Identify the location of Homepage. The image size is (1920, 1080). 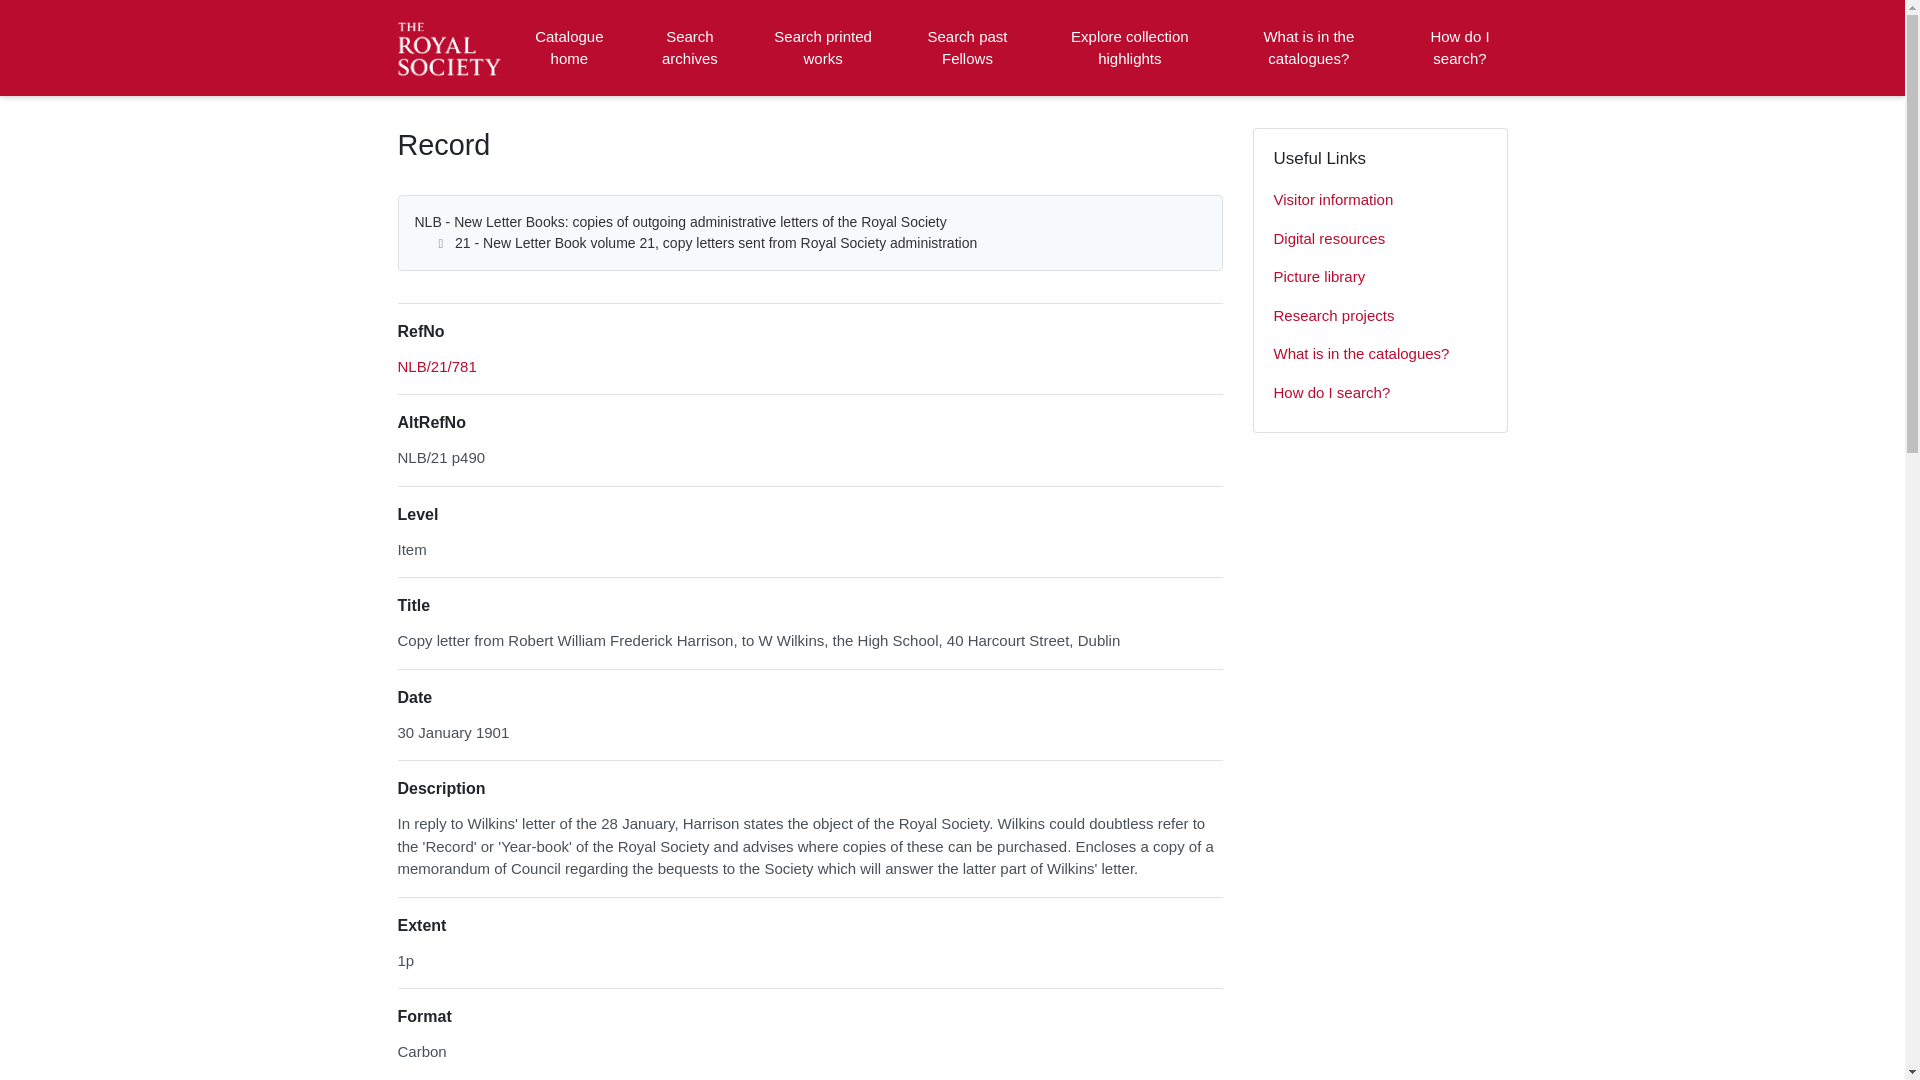
(452, 48).